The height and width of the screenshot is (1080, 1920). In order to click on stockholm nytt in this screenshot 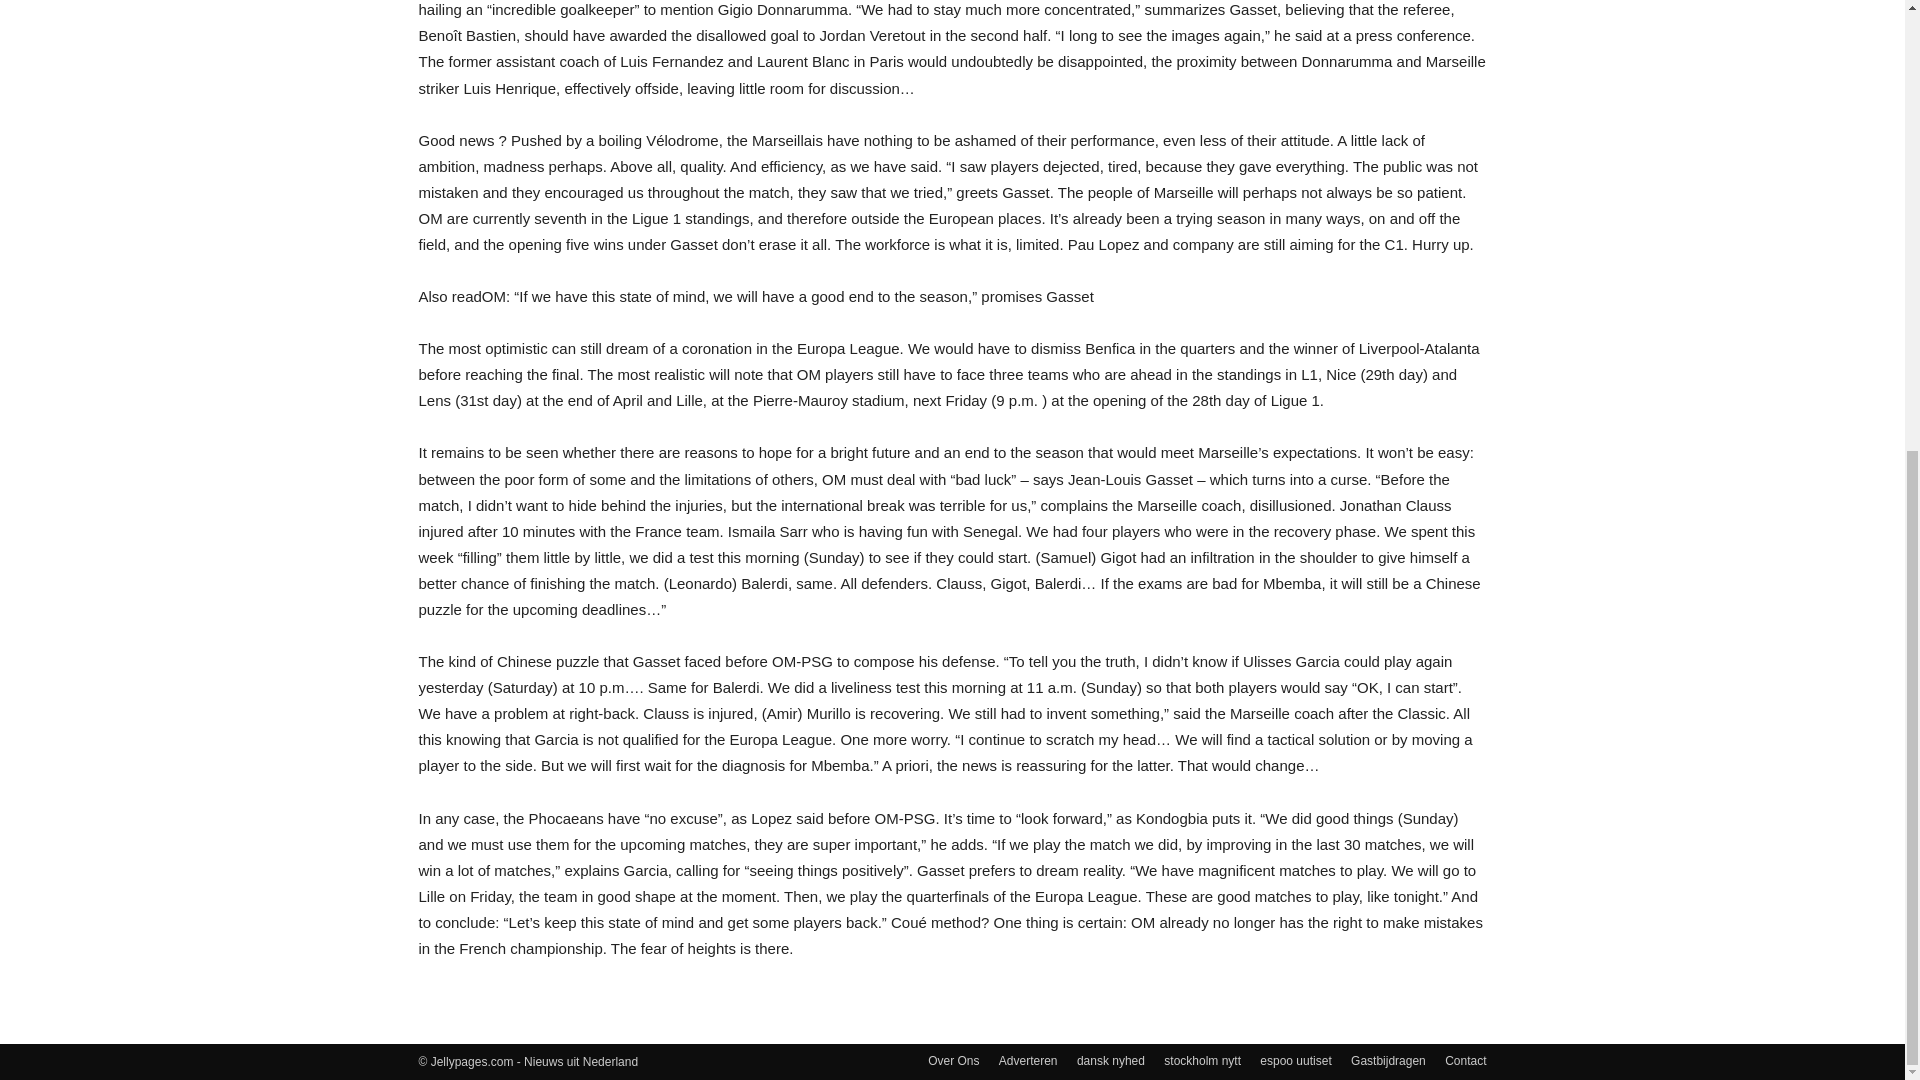, I will do `click(1202, 1060)`.